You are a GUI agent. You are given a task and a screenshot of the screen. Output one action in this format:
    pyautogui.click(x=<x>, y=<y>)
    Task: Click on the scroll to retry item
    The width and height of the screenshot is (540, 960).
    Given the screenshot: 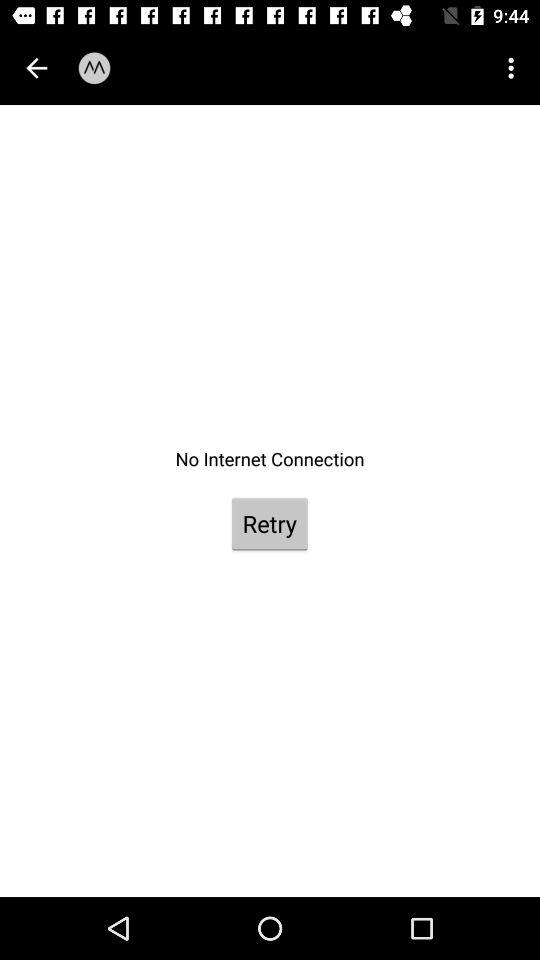 What is the action you would take?
    pyautogui.click(x=269, y=524)
    